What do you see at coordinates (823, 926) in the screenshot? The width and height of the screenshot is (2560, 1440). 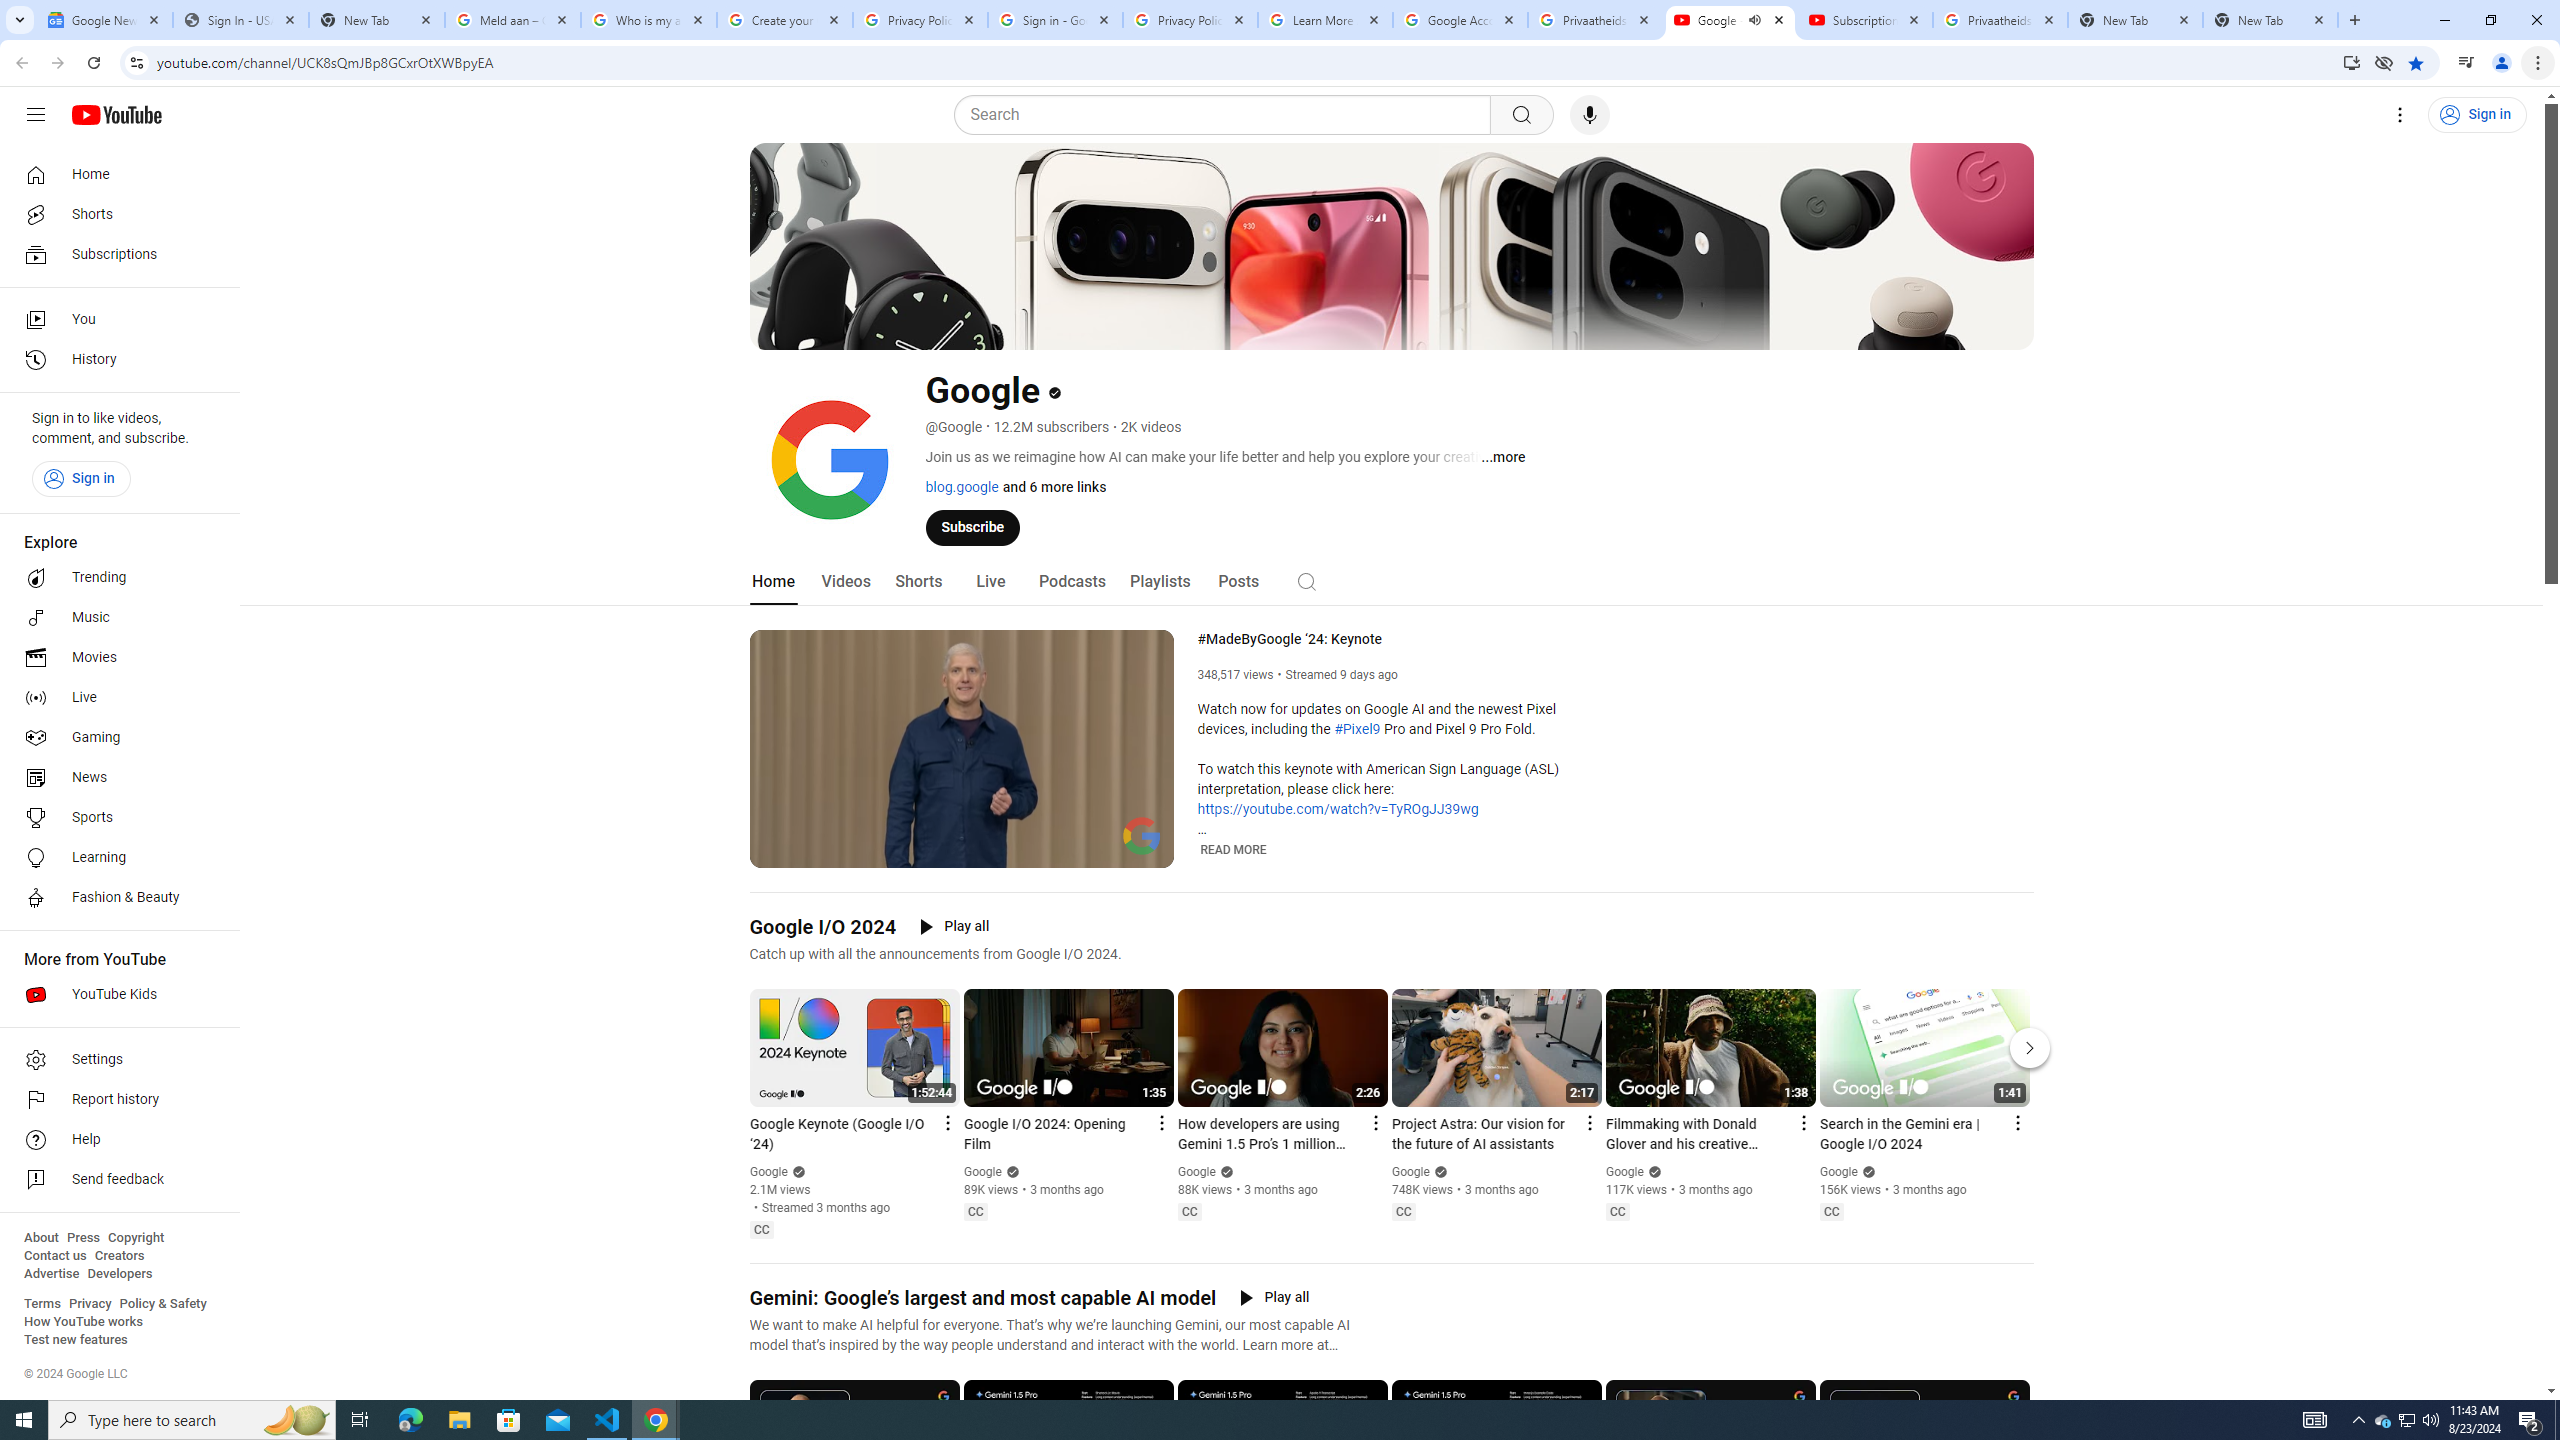 I see `Google I/O 2024` at bounding box center [823, 926].